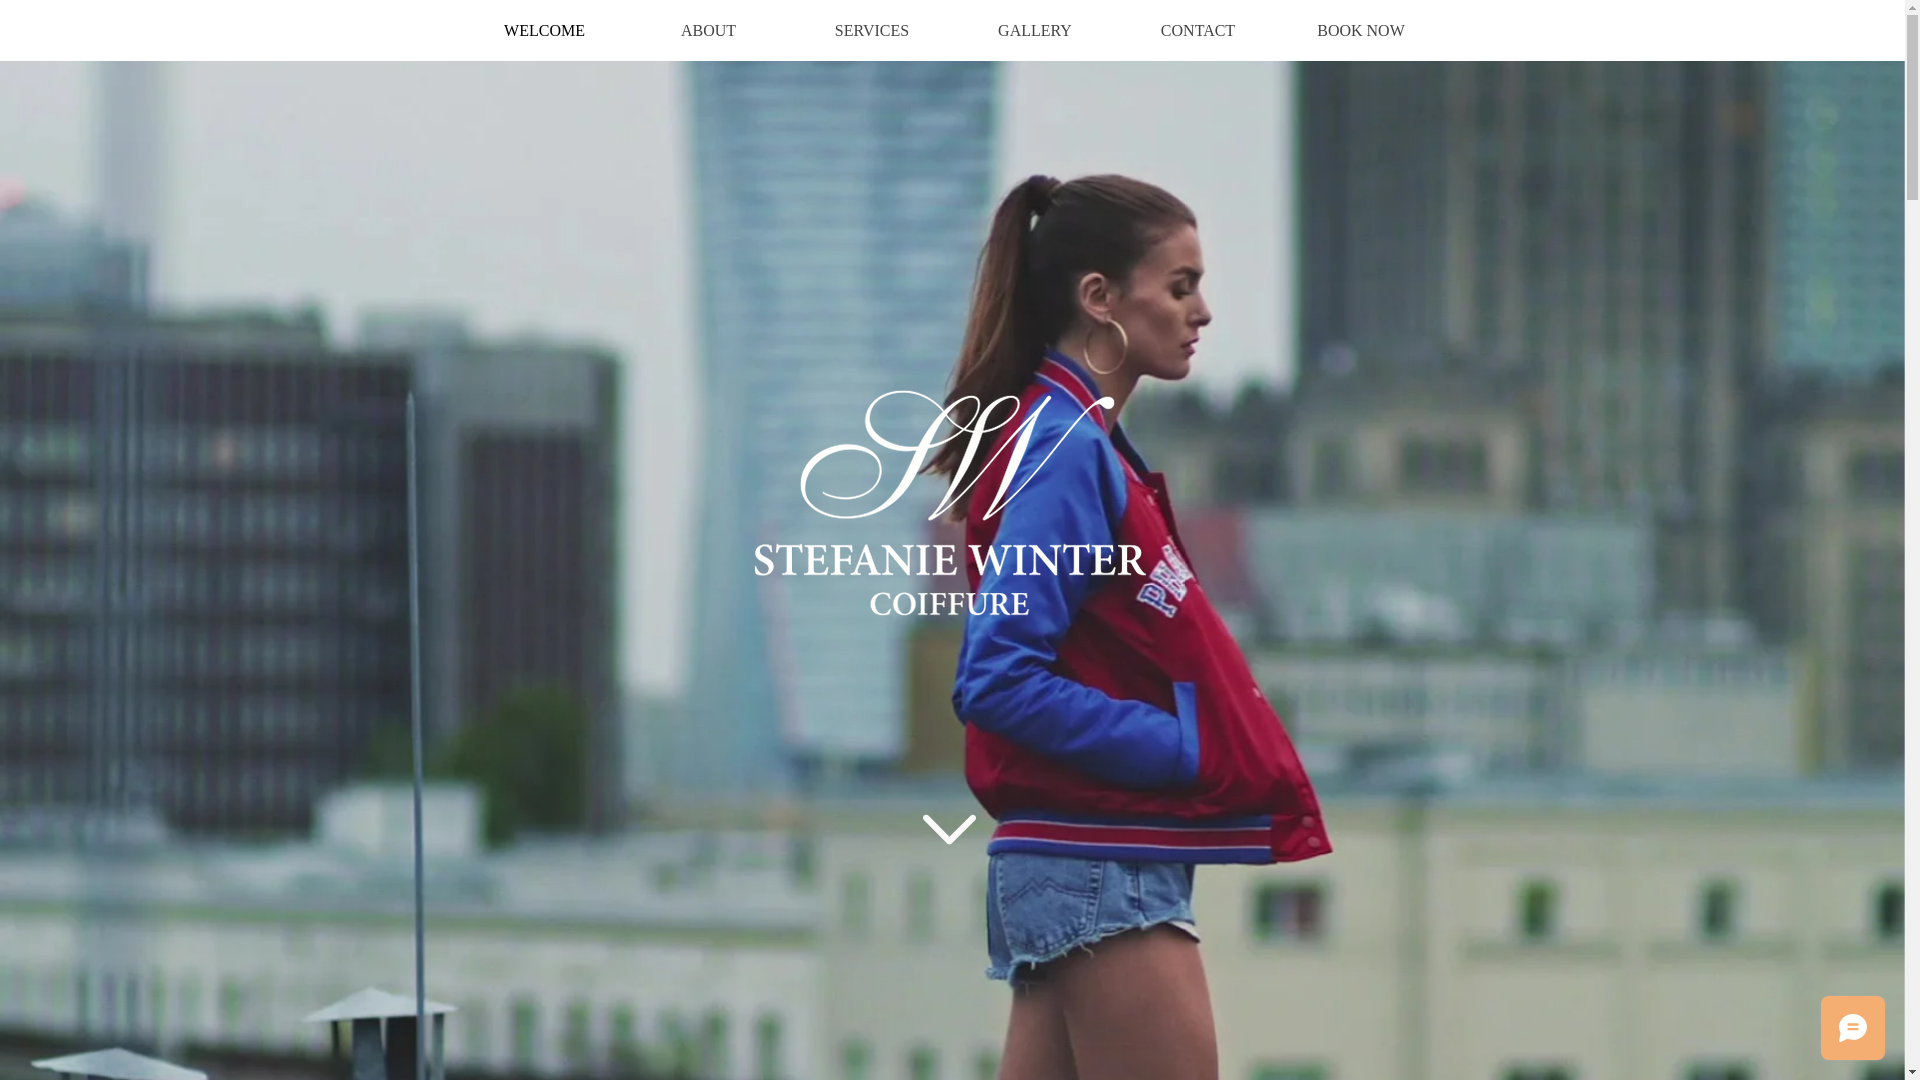  Describe the element at coordinates (544, 30) in the screenshot. I see `WELCOME` at that location.